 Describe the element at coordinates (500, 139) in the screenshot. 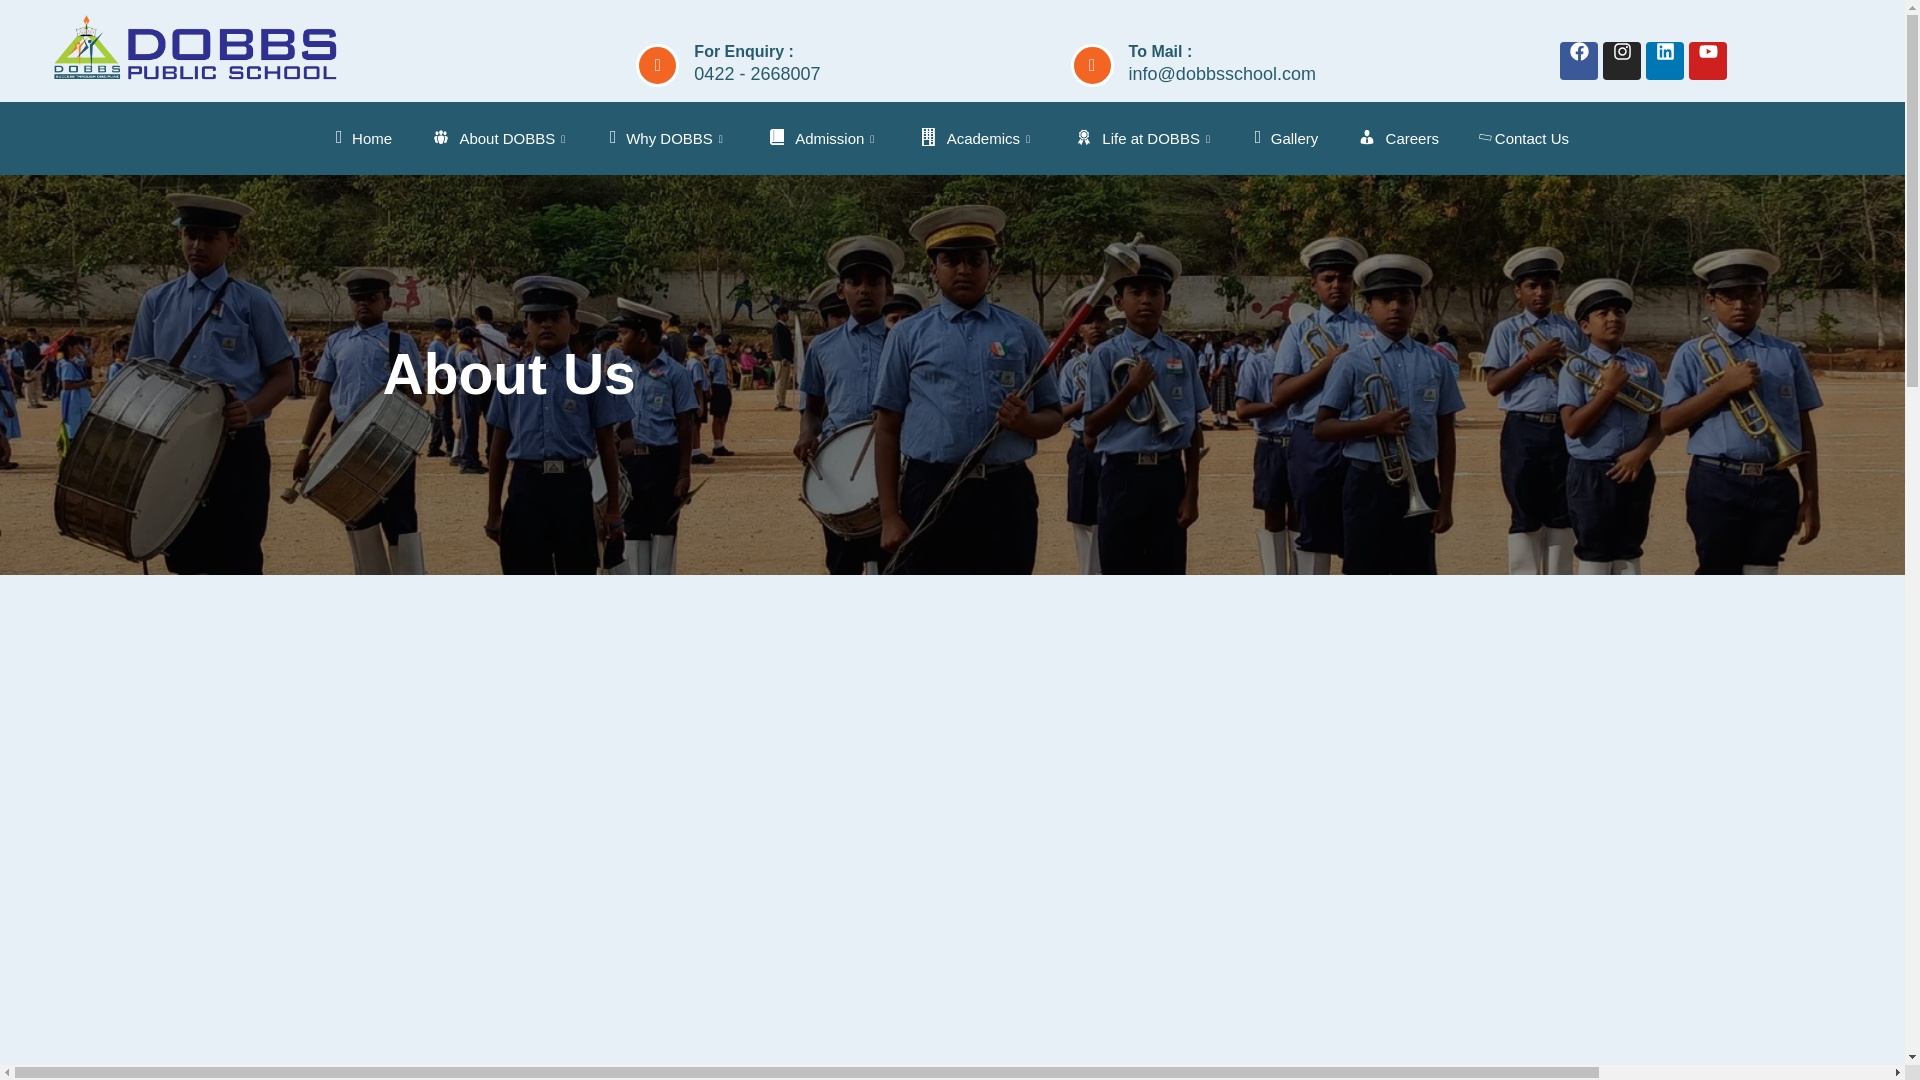

I see `About DOBBS` at that location.